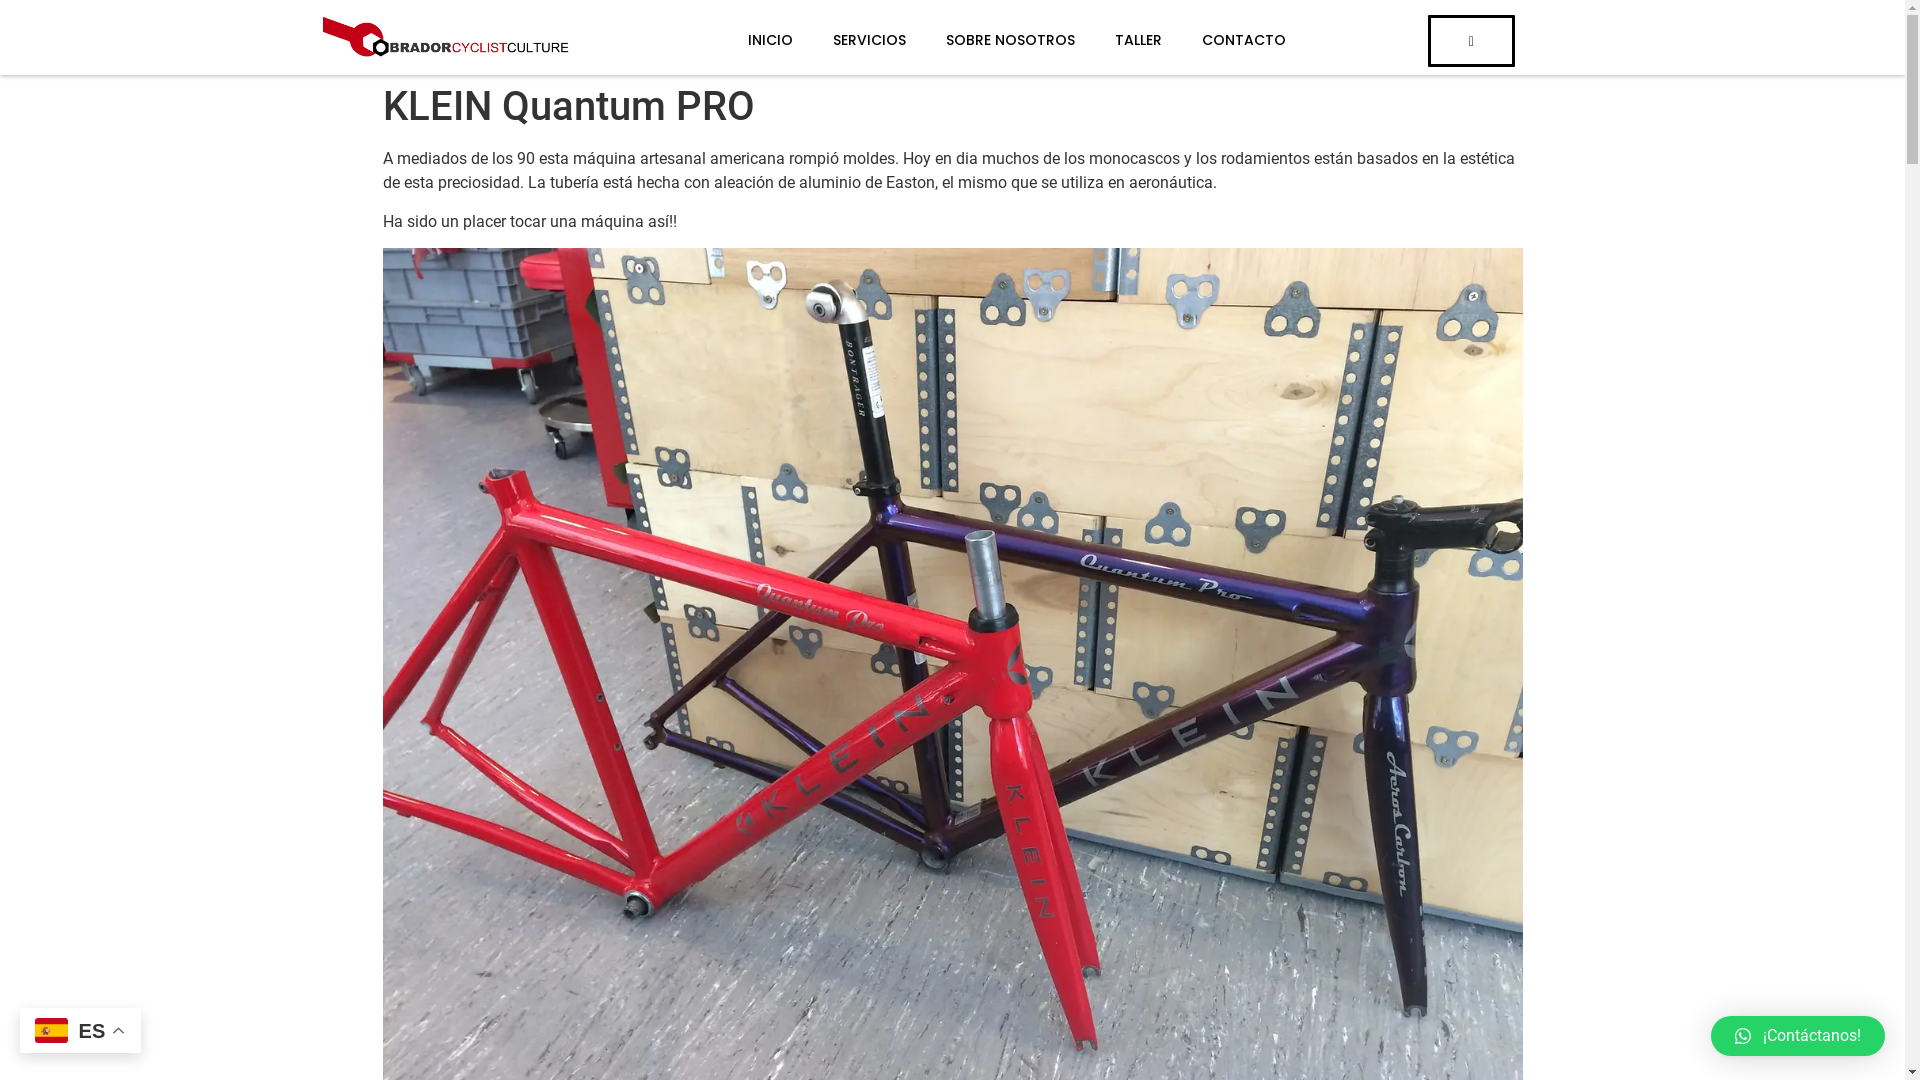  I want to click on TALLER, so click(1118, 40).